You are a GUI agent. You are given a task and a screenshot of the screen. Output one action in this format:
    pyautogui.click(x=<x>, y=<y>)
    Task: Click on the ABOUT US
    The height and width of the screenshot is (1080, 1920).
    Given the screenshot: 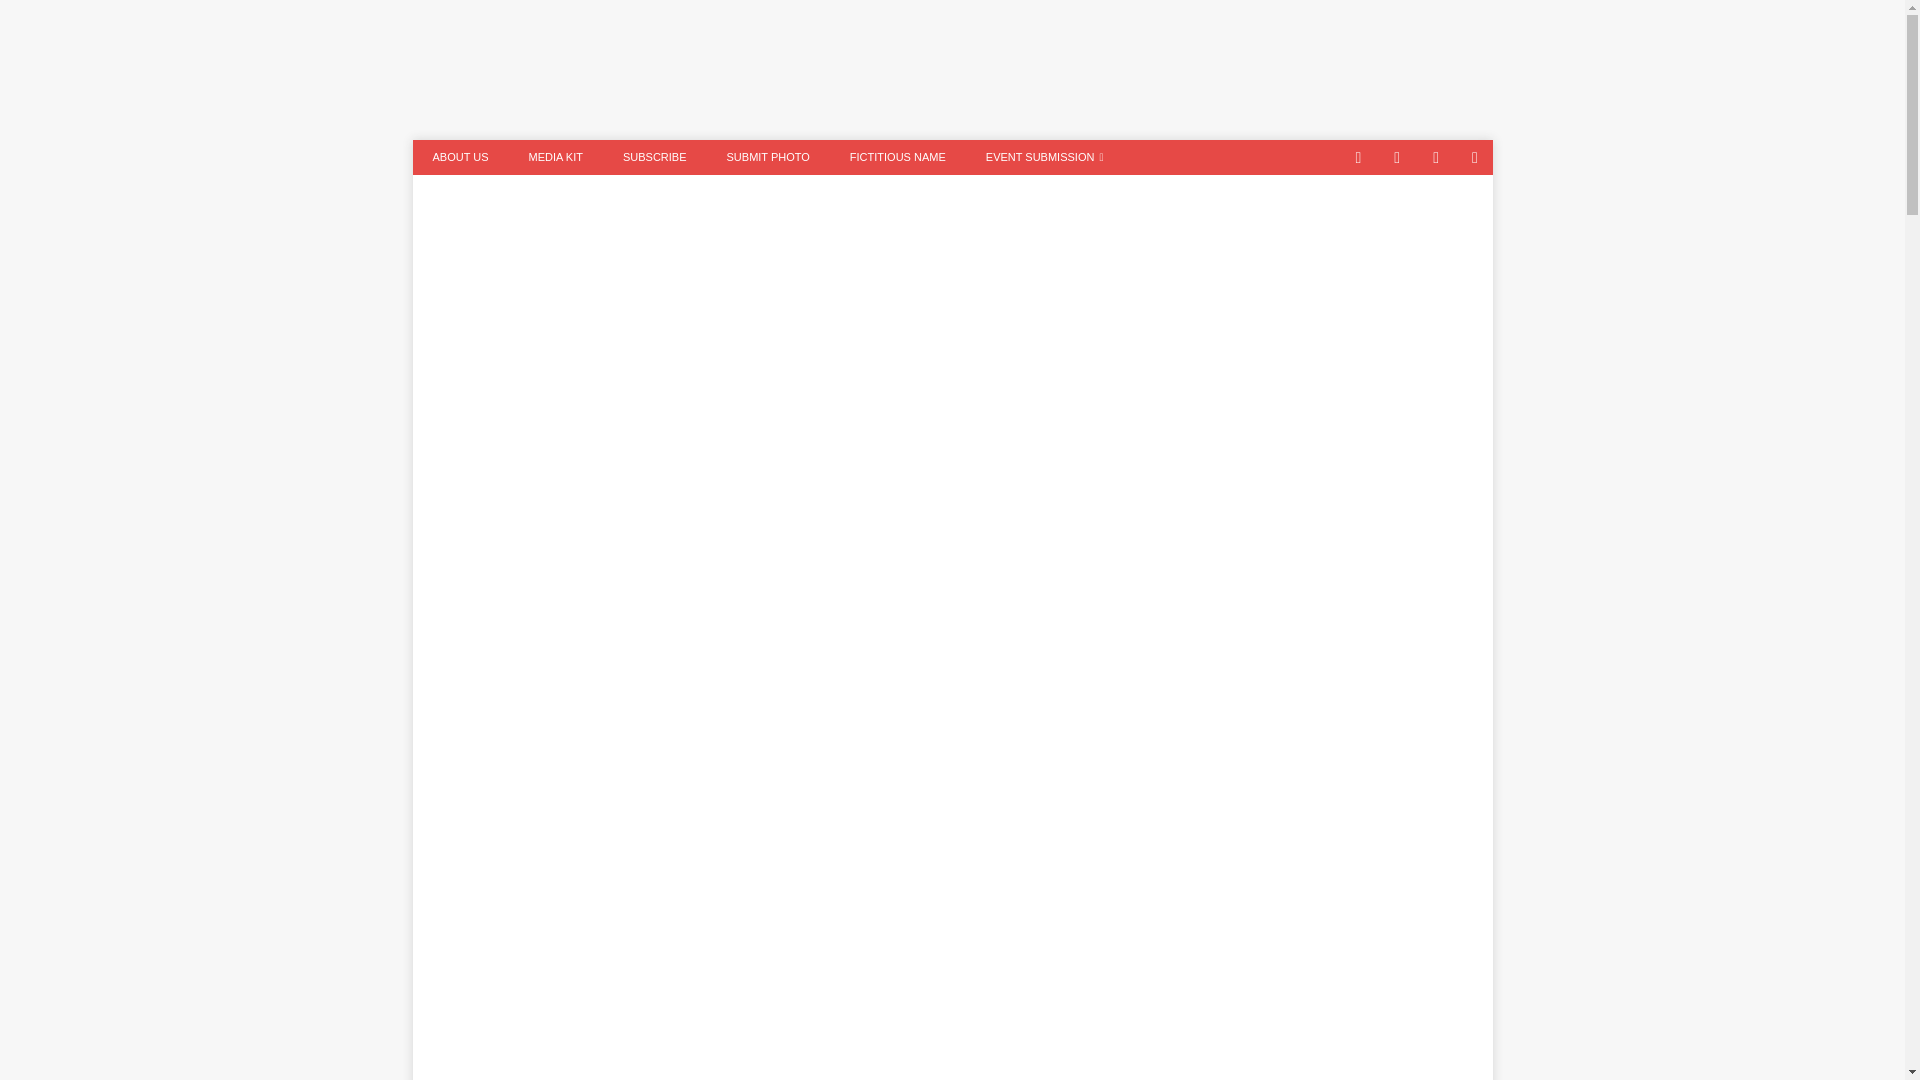 What is the action you would take?
    pyautogui.click(x=460, y=157)
    